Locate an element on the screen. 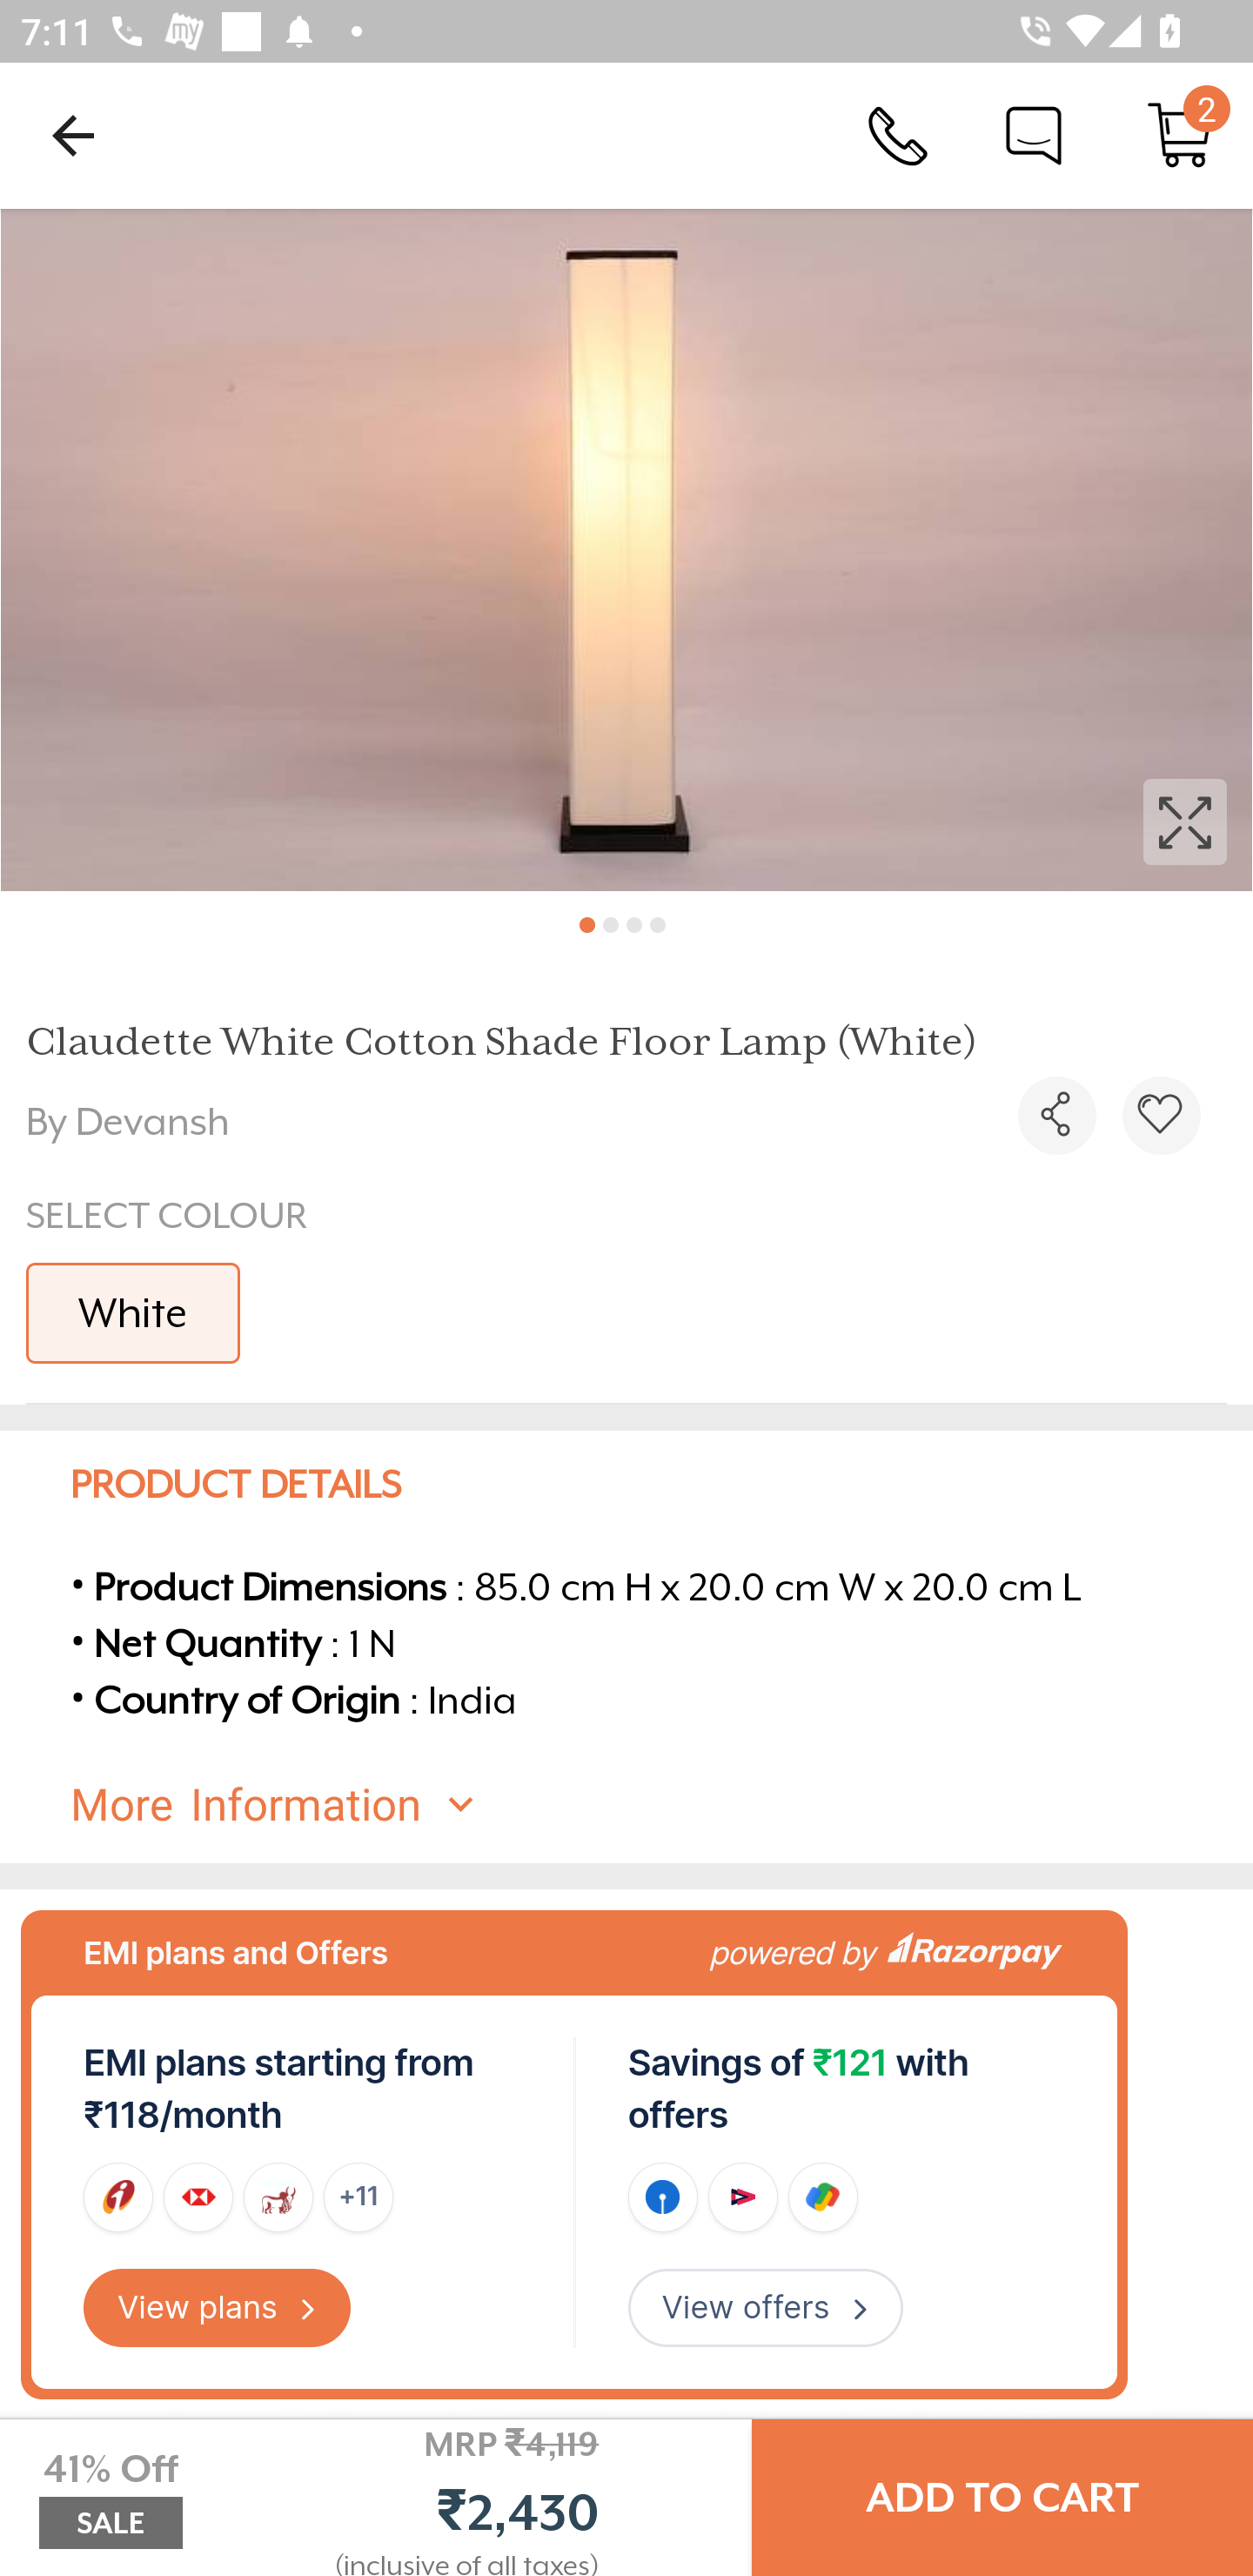 This screenshot has width=1253, height=2576. More Information  is located at coordinates (652, 1805).